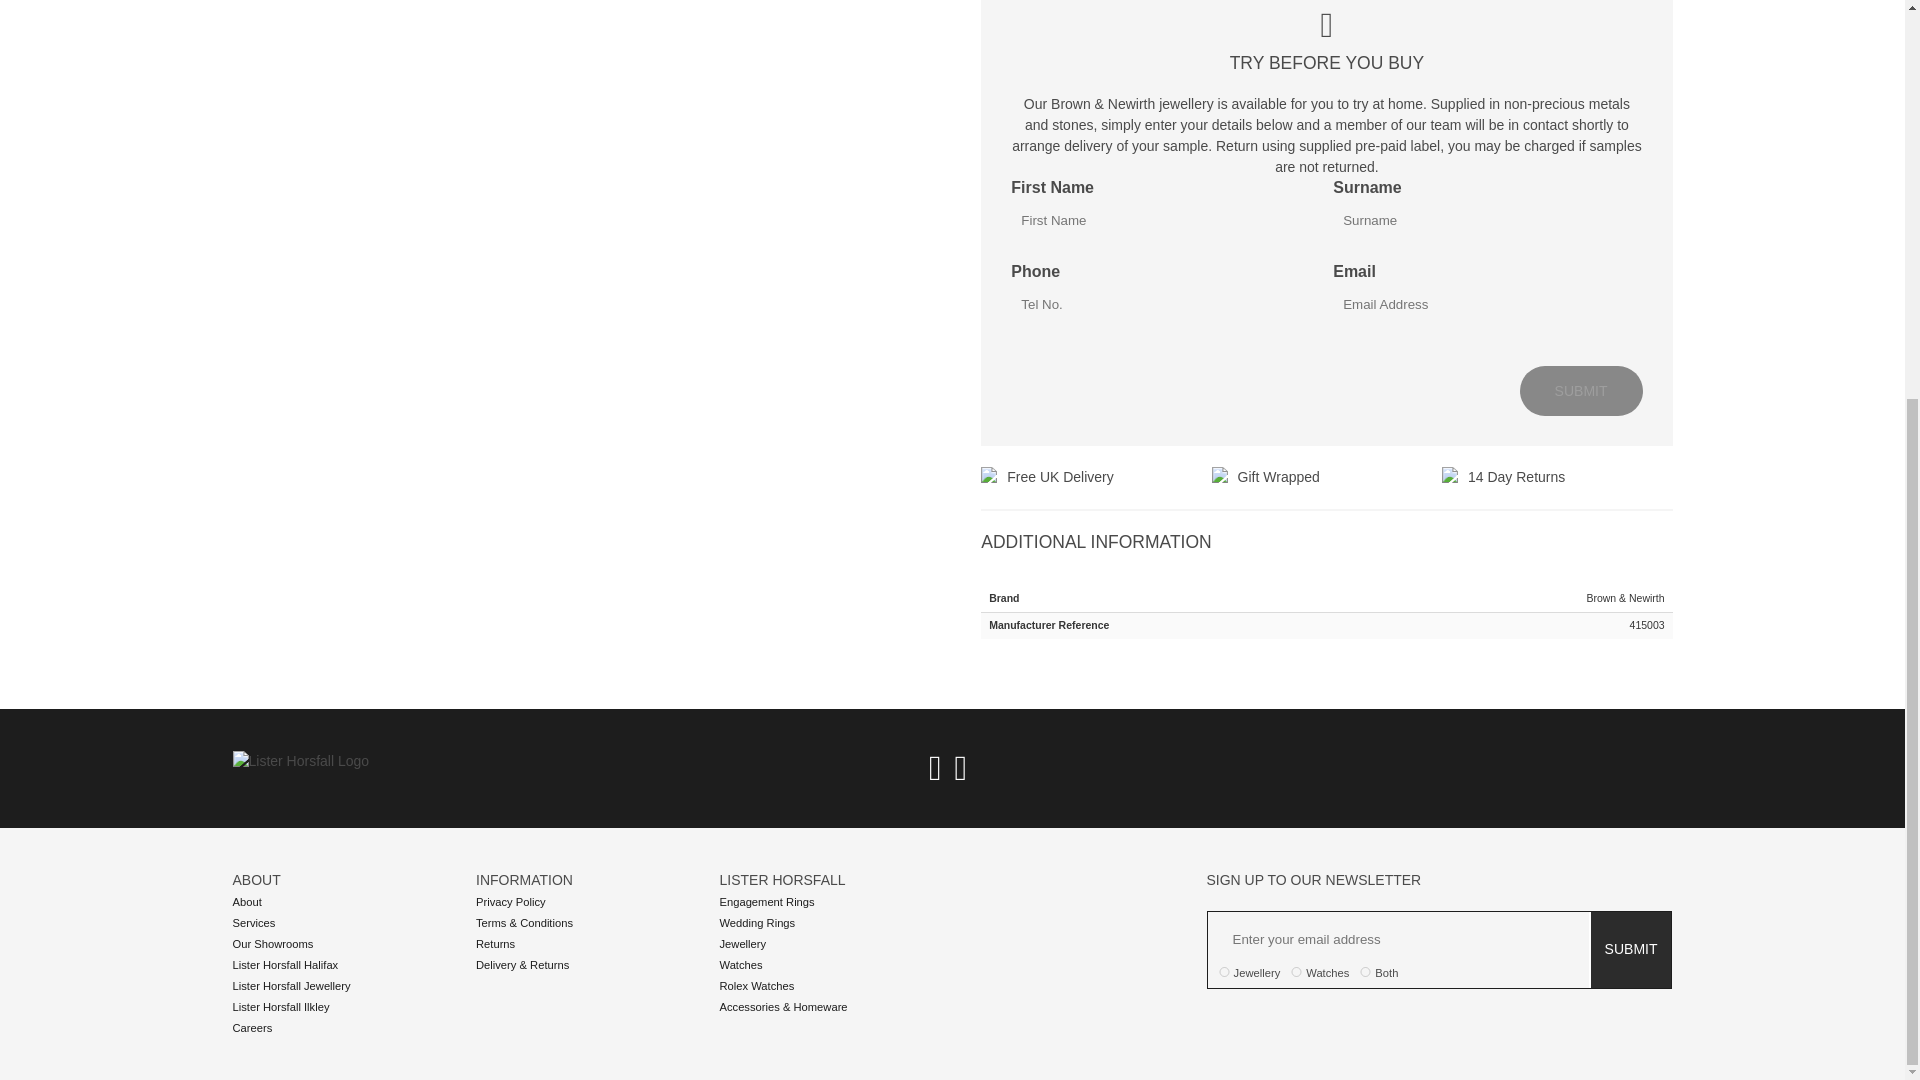 This screenshot has width=1920, height=1080. I want to click on Both, so click(1366, 972).